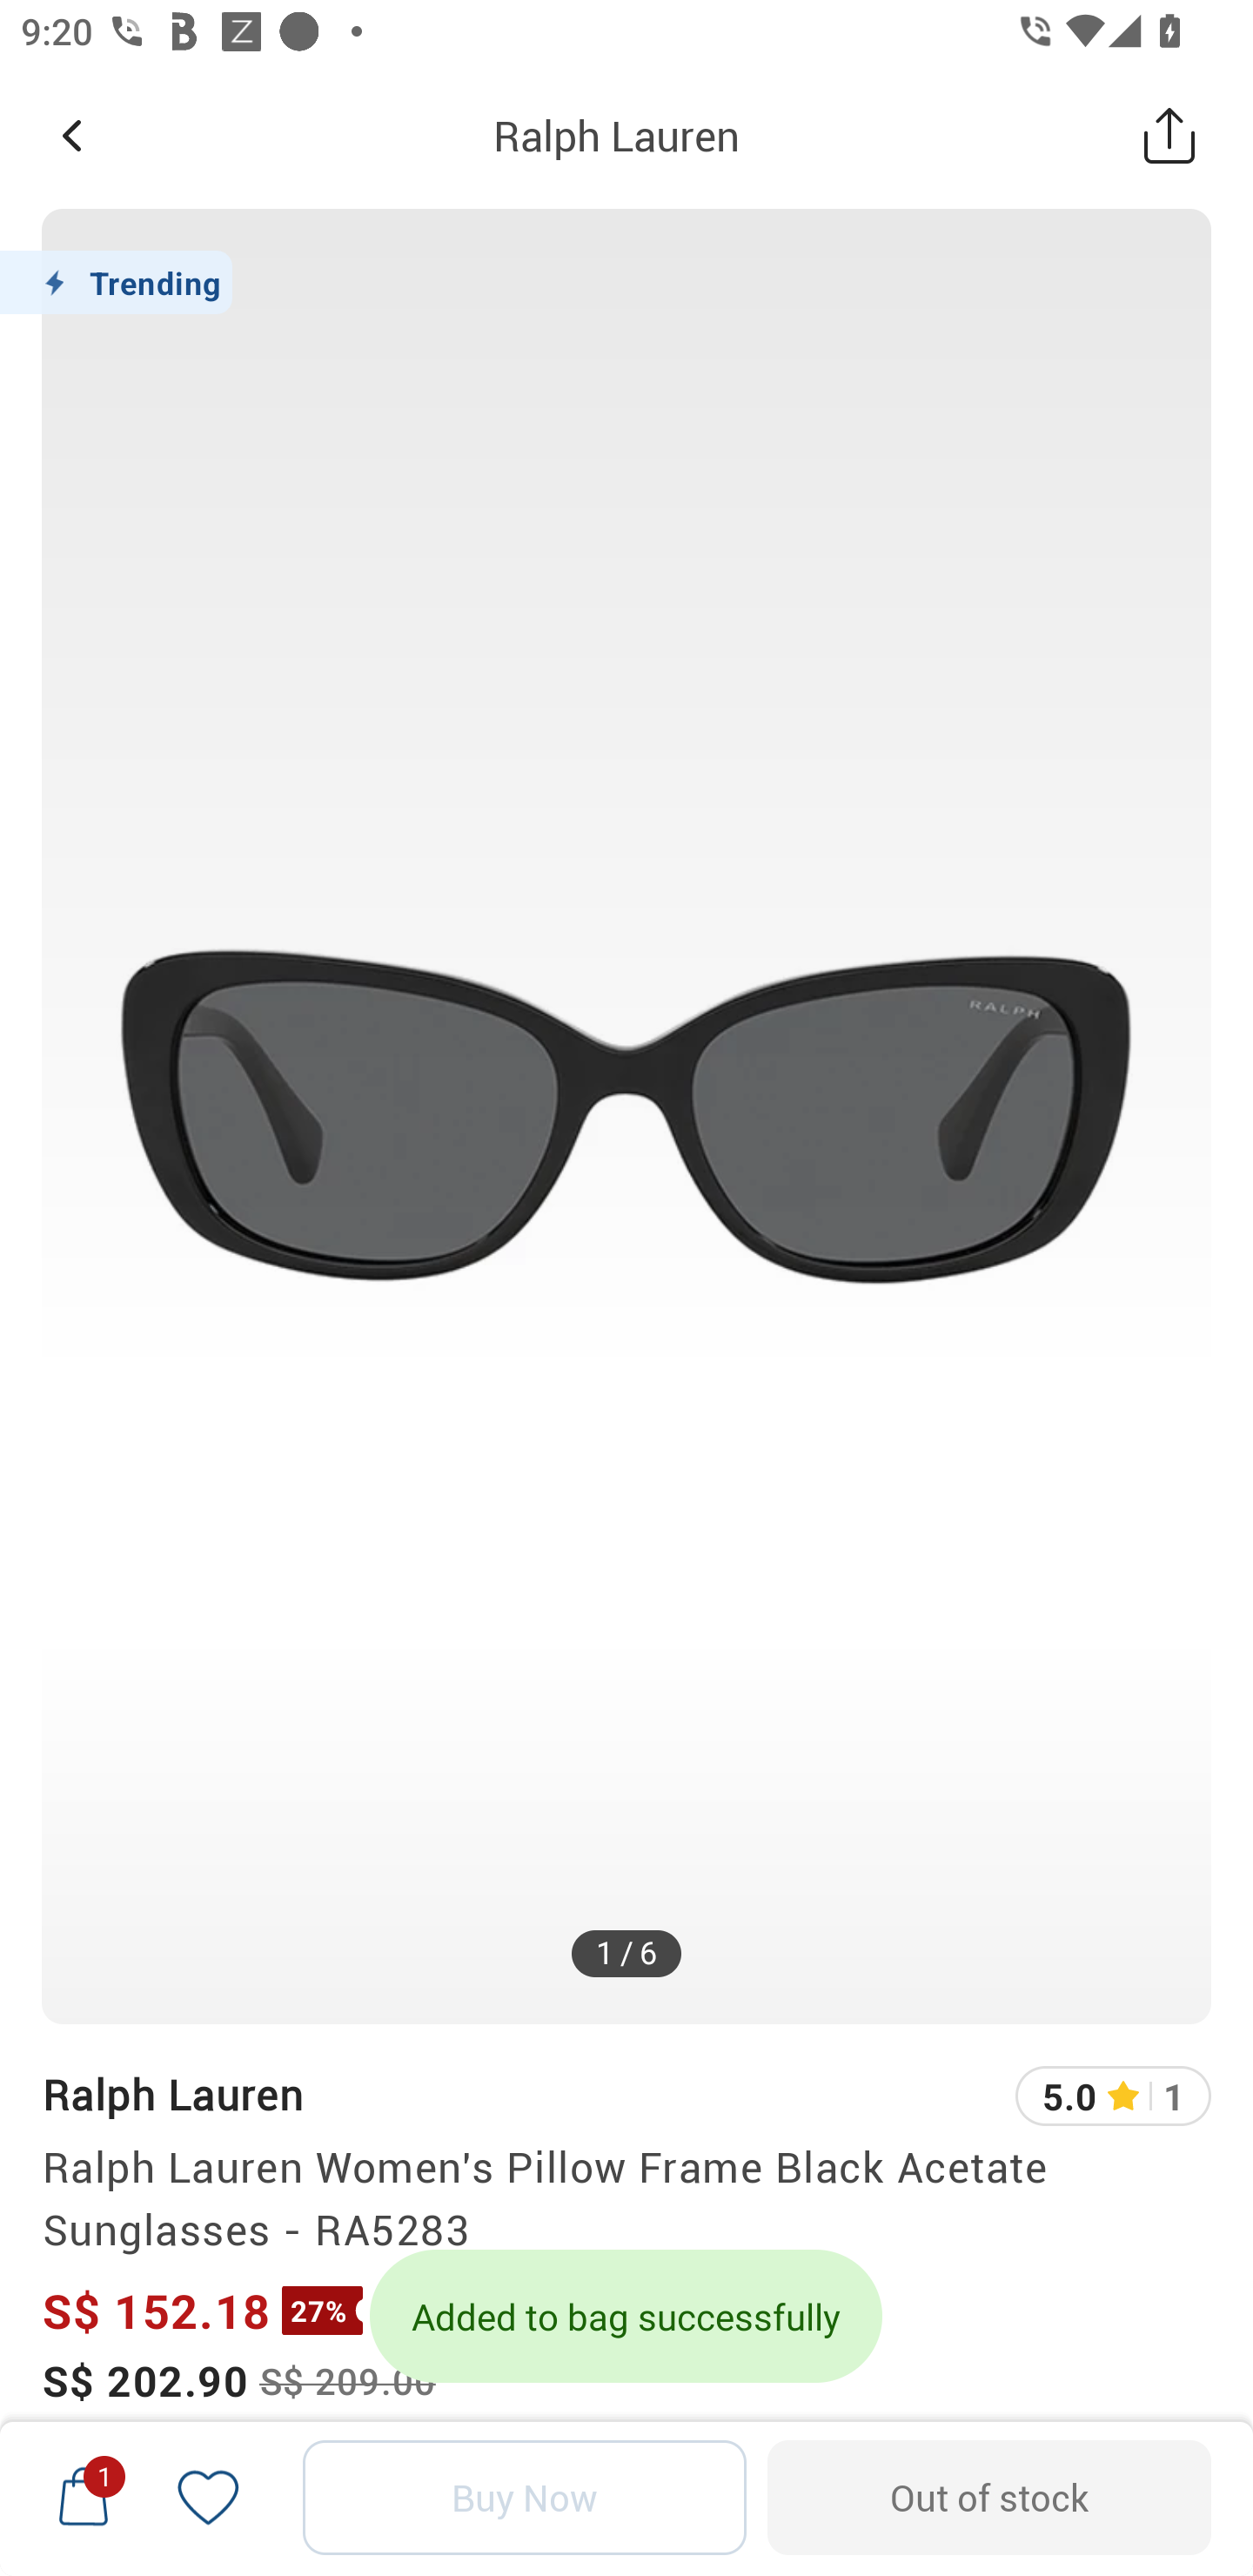  I want to click on 1, so click(84, 2497).